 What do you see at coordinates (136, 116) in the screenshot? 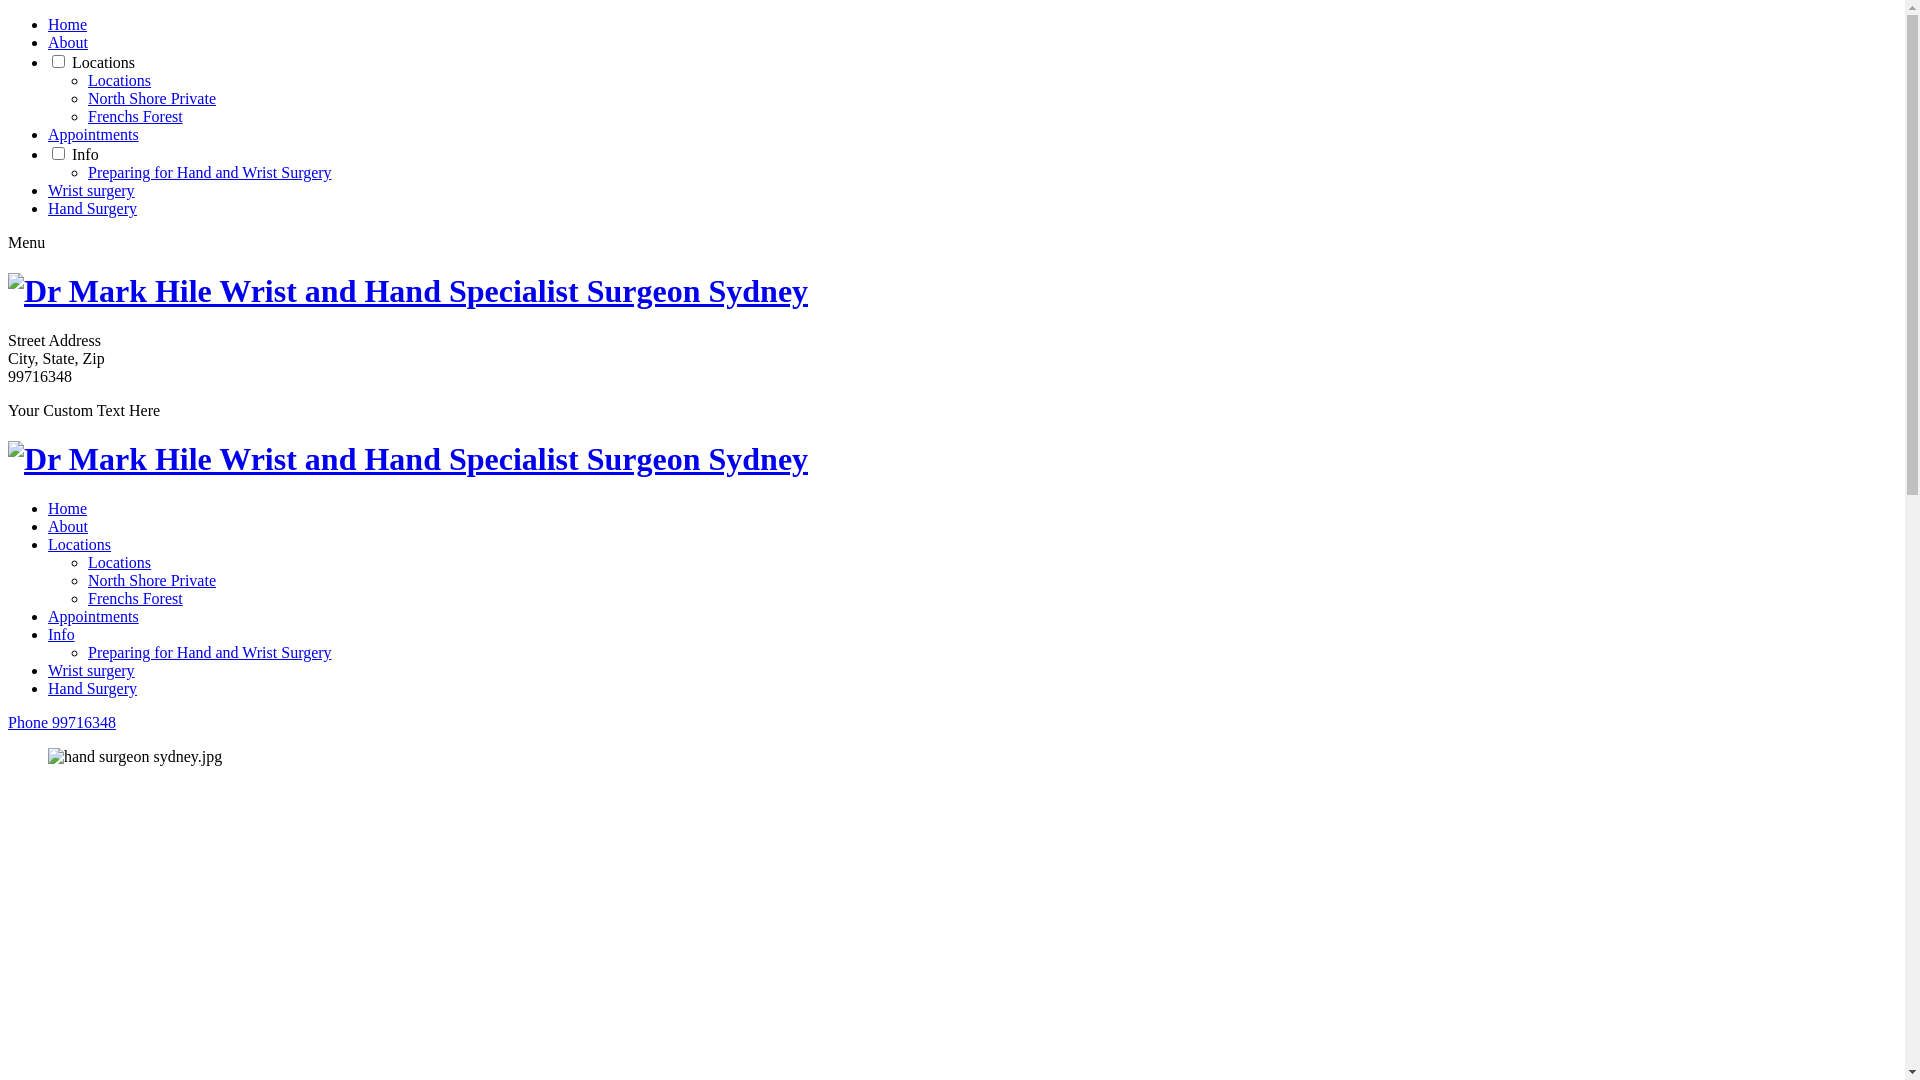
I see `Frenchs Forest` at bounding box center [136, 116].